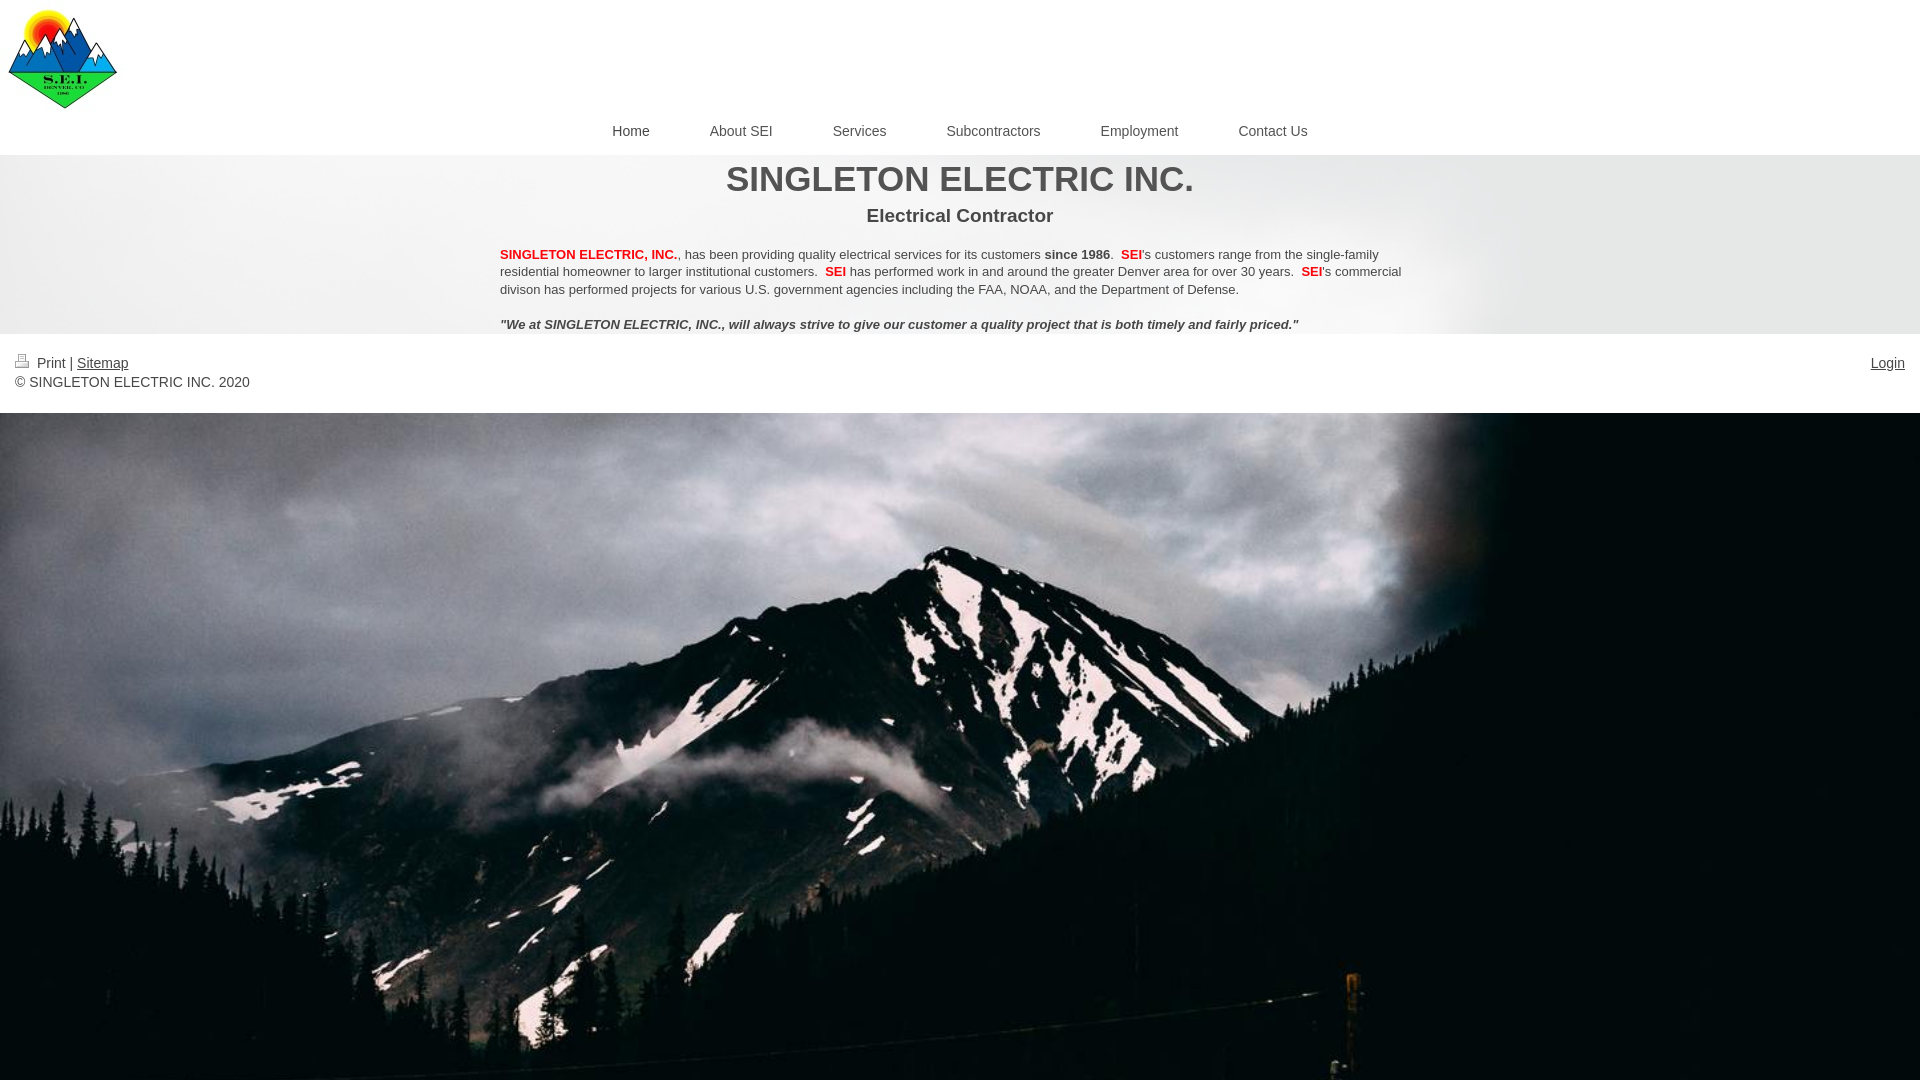  Describe the element at coordinates (992, 130) in the screenshot. I see `Subcontractors` at that location.